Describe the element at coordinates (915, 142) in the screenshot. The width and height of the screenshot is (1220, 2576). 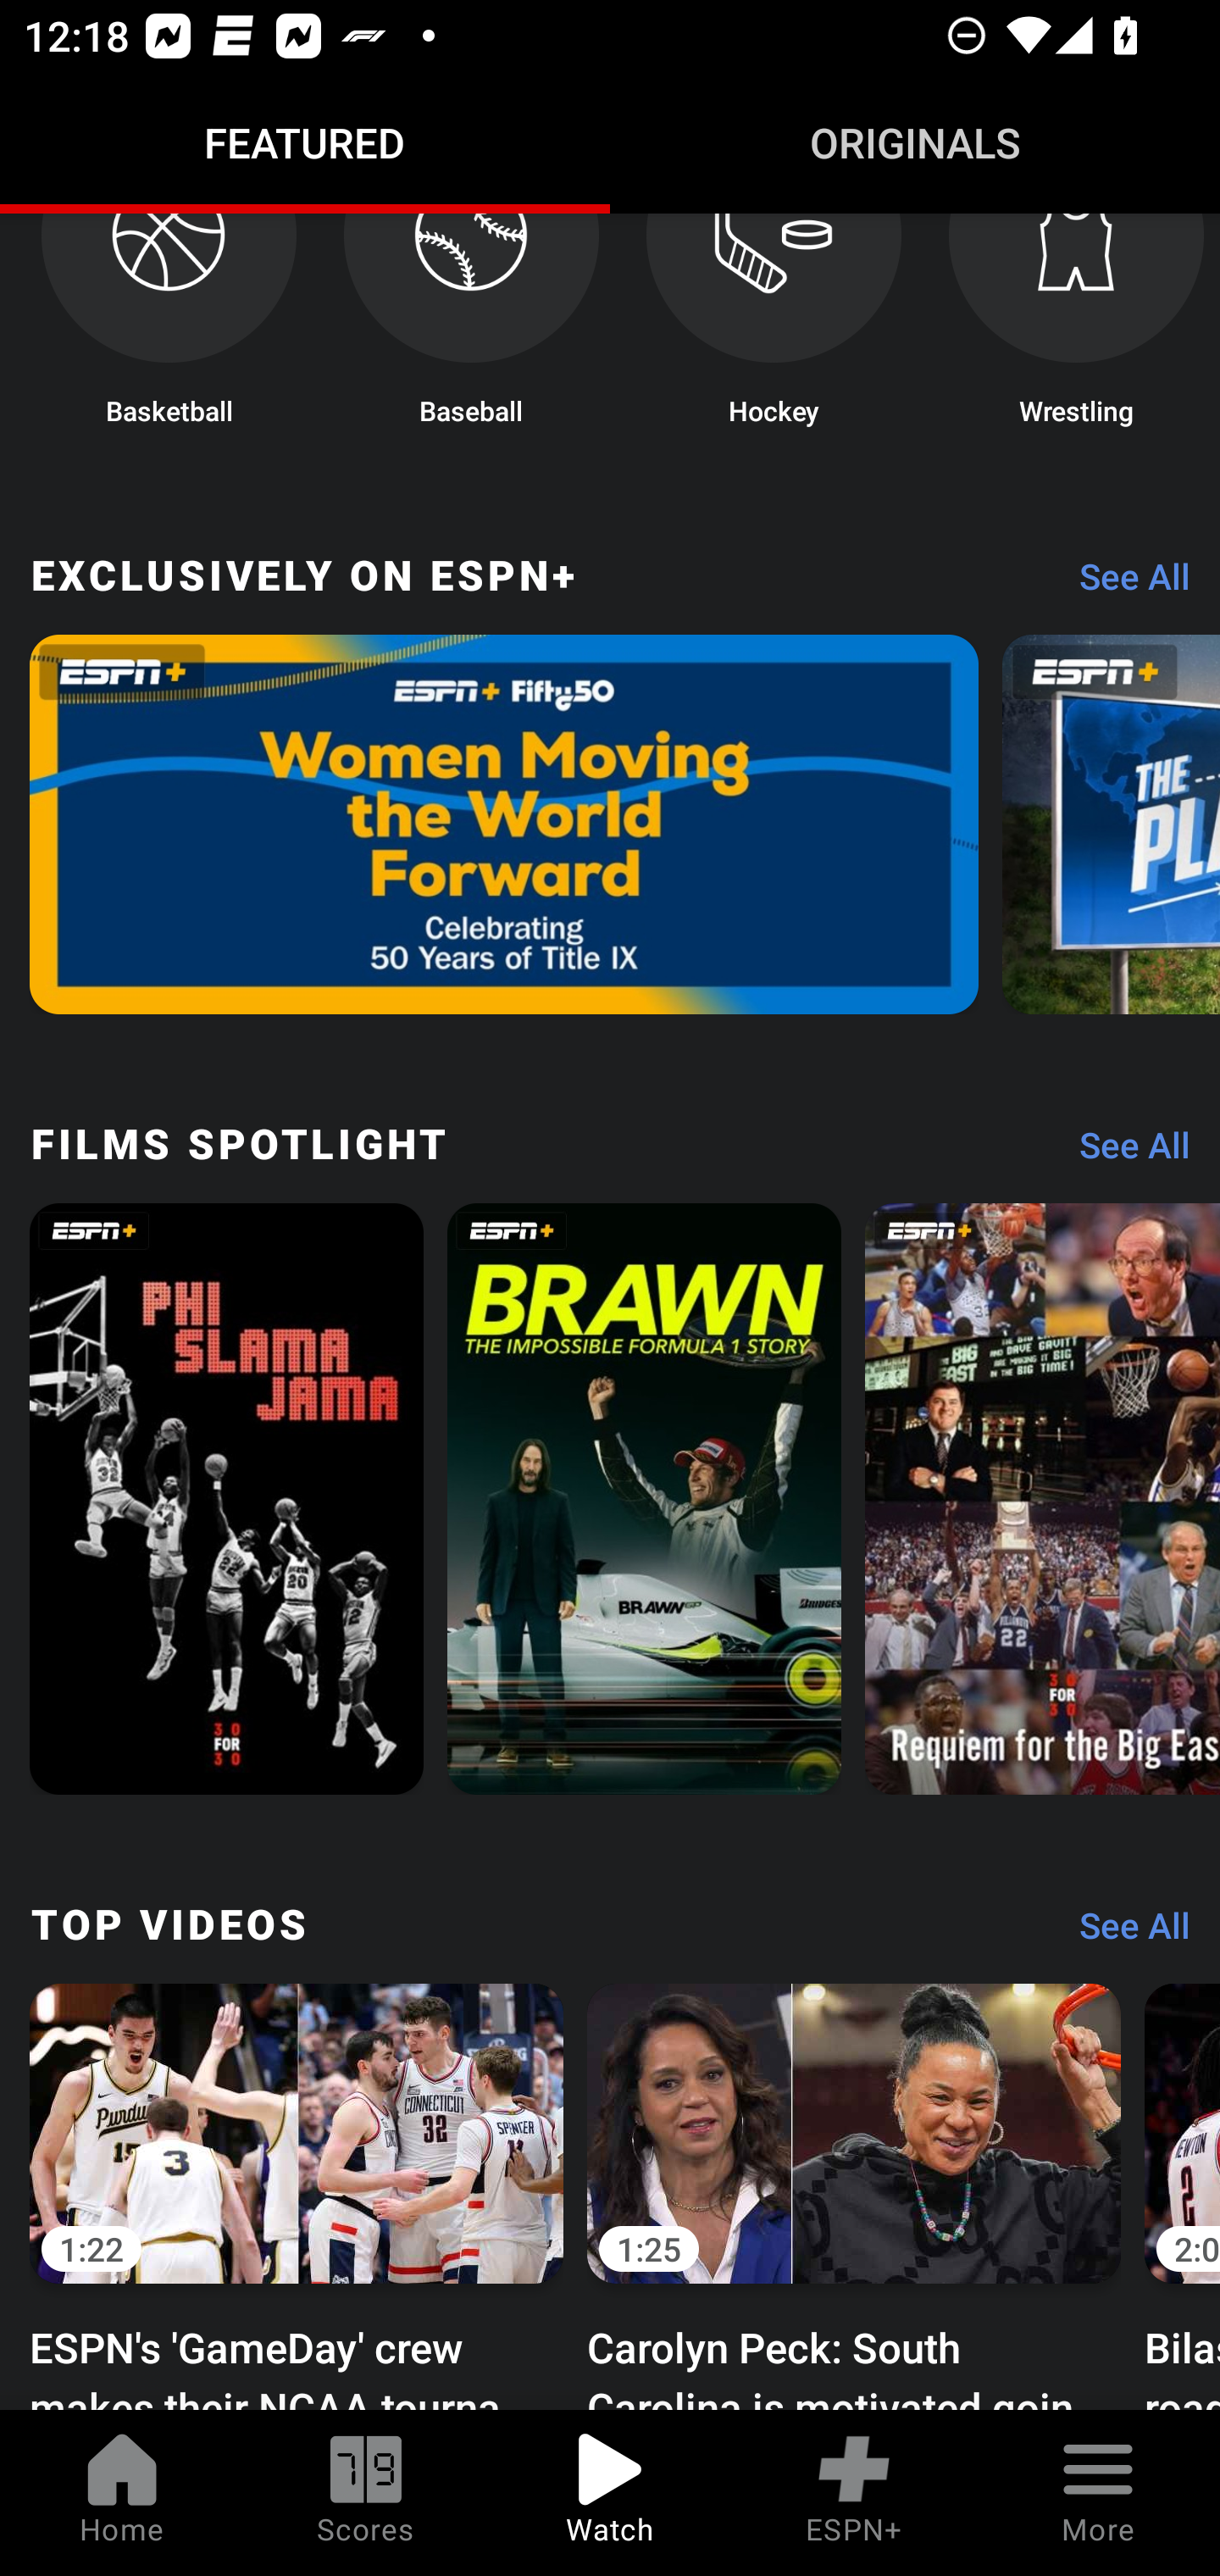
I see `Originals ORIGINALS` at that location.